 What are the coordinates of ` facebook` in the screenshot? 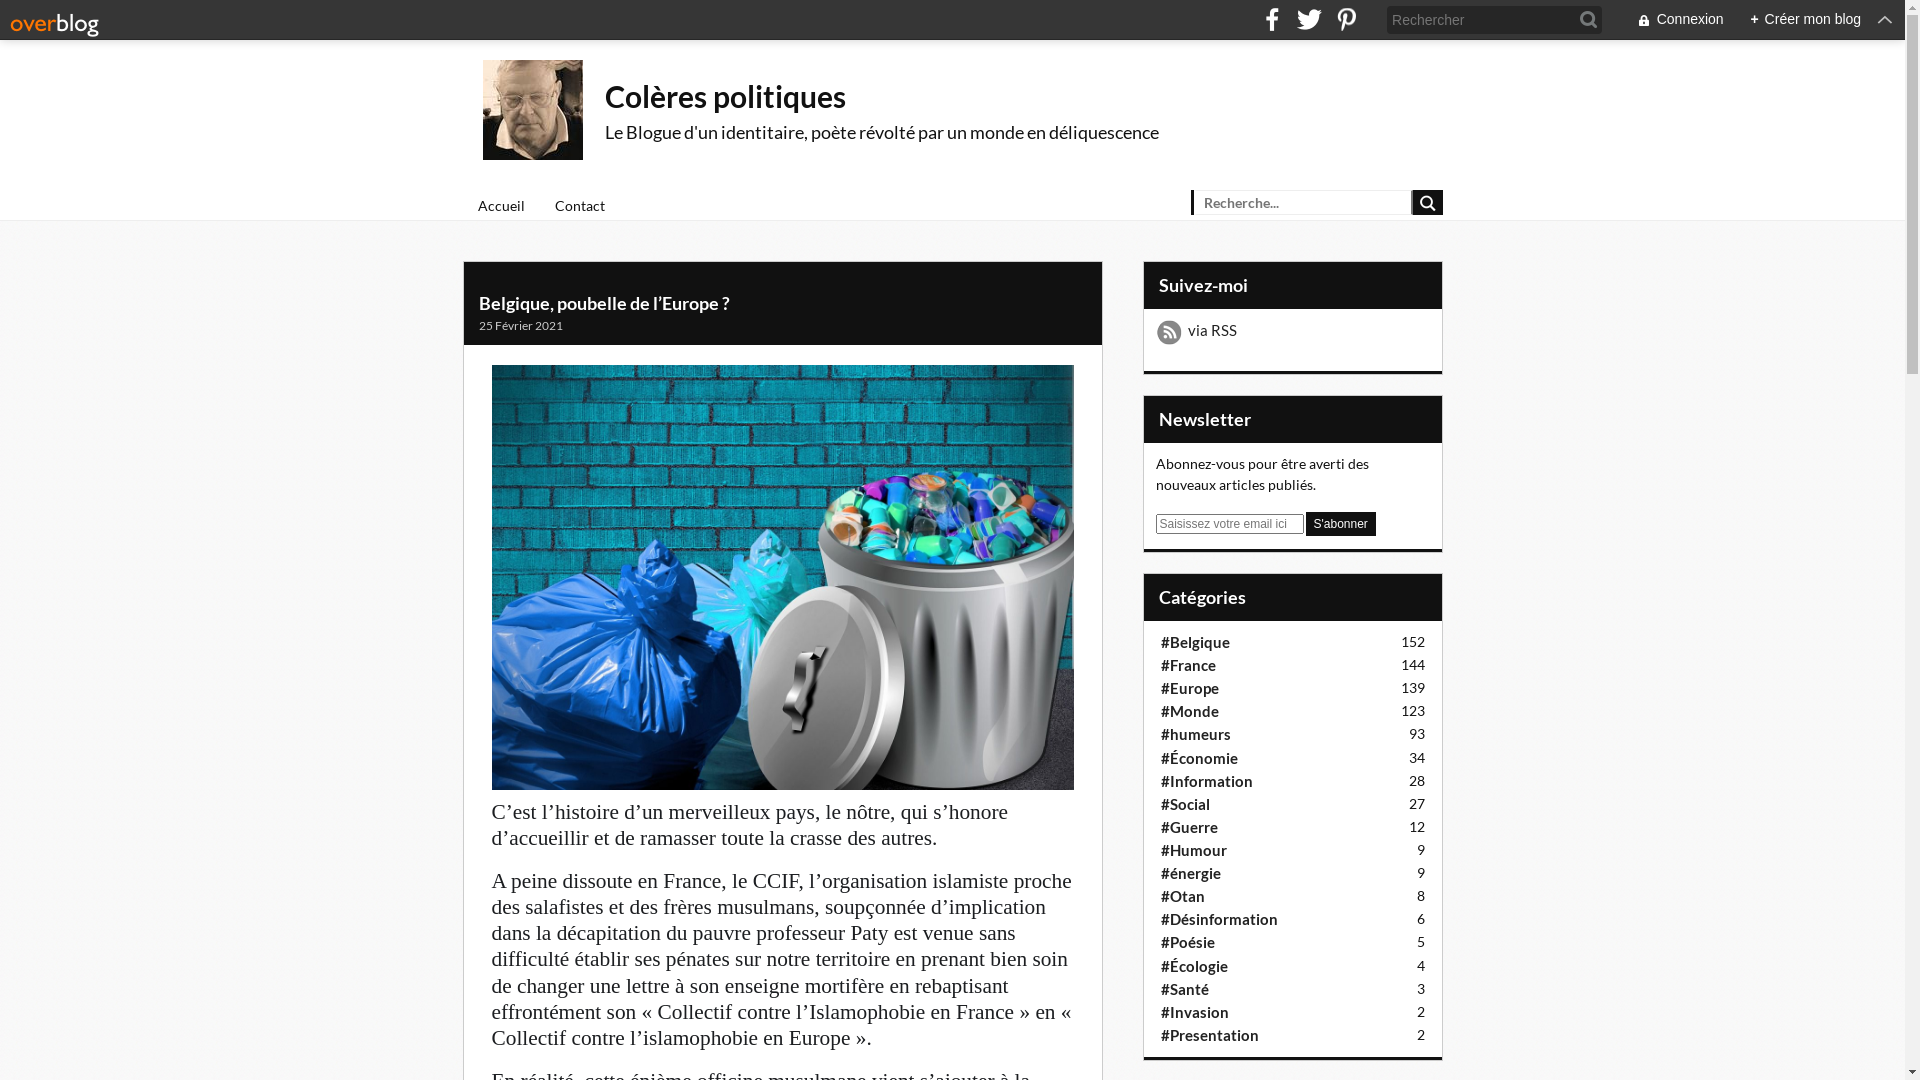 It's located at (1272, 20).